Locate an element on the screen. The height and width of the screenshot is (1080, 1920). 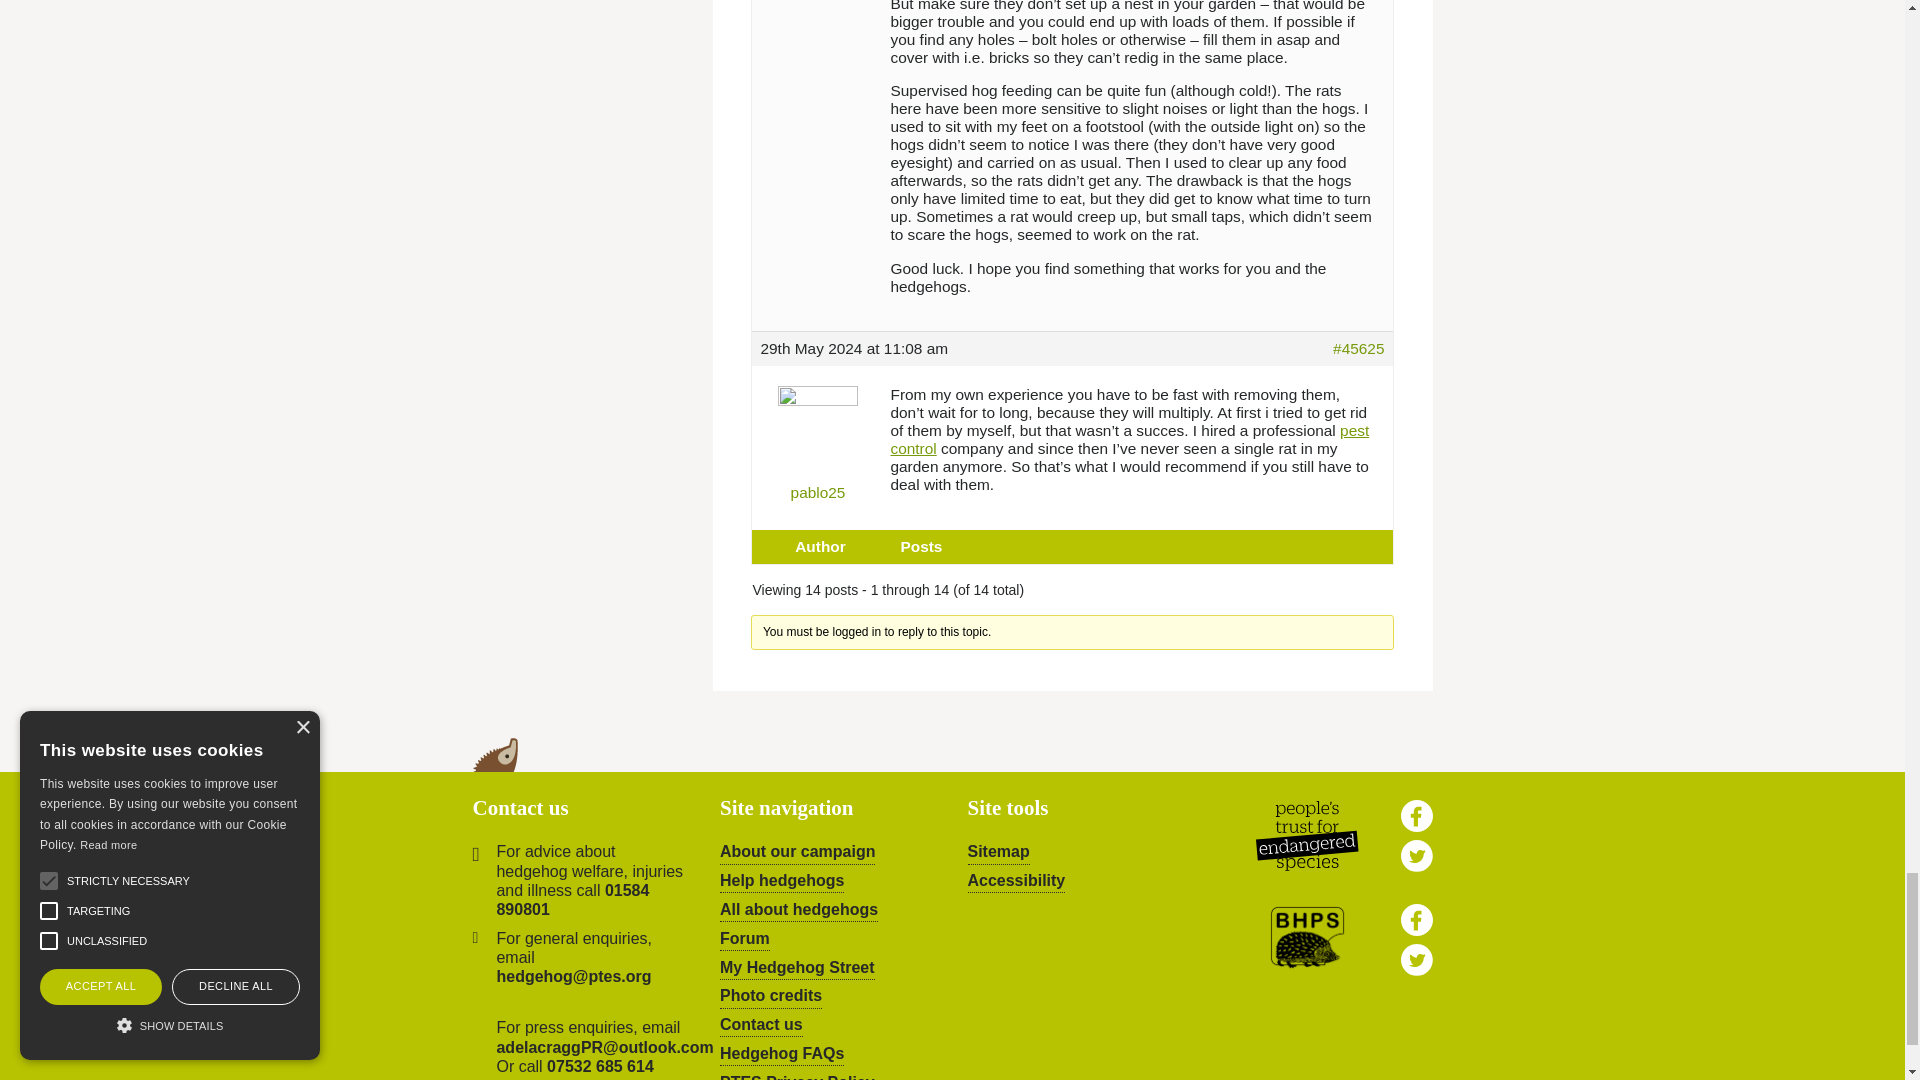
View pablo25's profile is located at coordinates (818, 438).